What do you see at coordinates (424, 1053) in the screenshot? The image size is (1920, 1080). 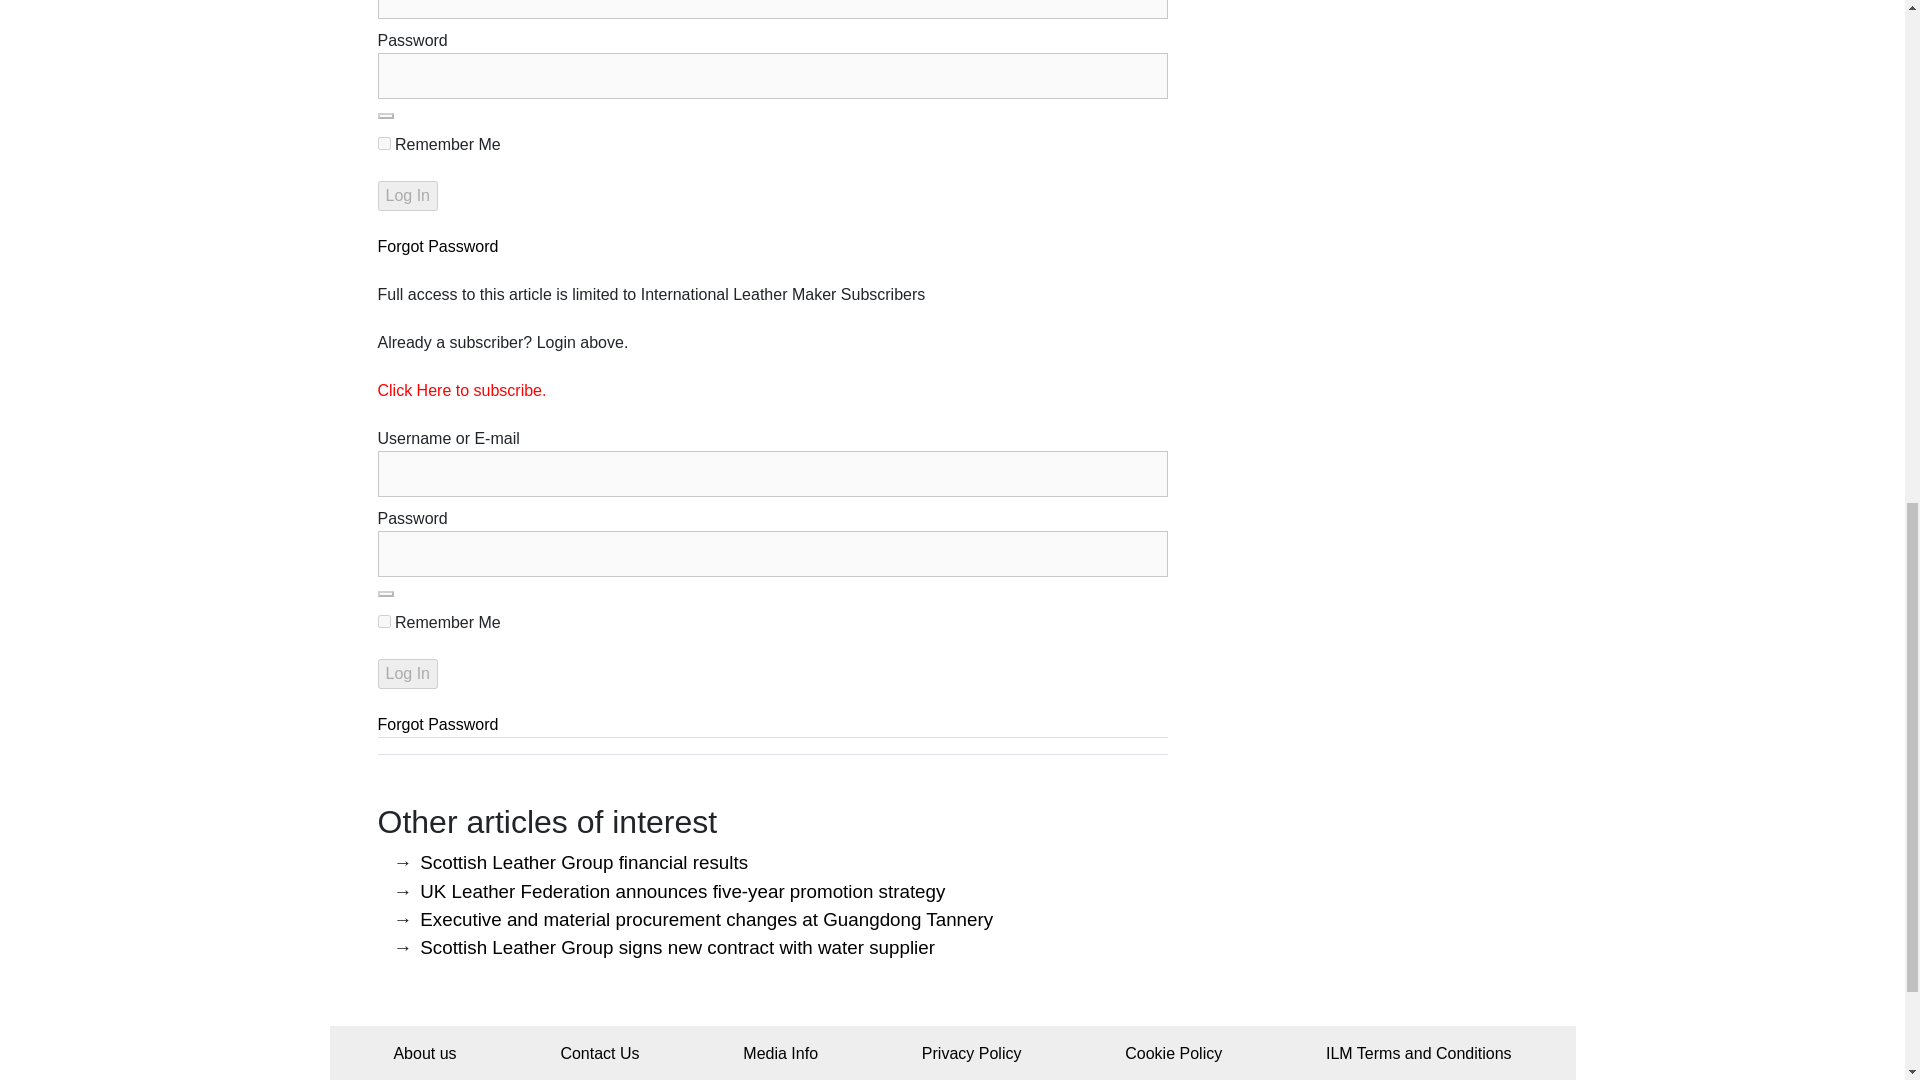 I see `About us` at bounding box center [424, 1053].